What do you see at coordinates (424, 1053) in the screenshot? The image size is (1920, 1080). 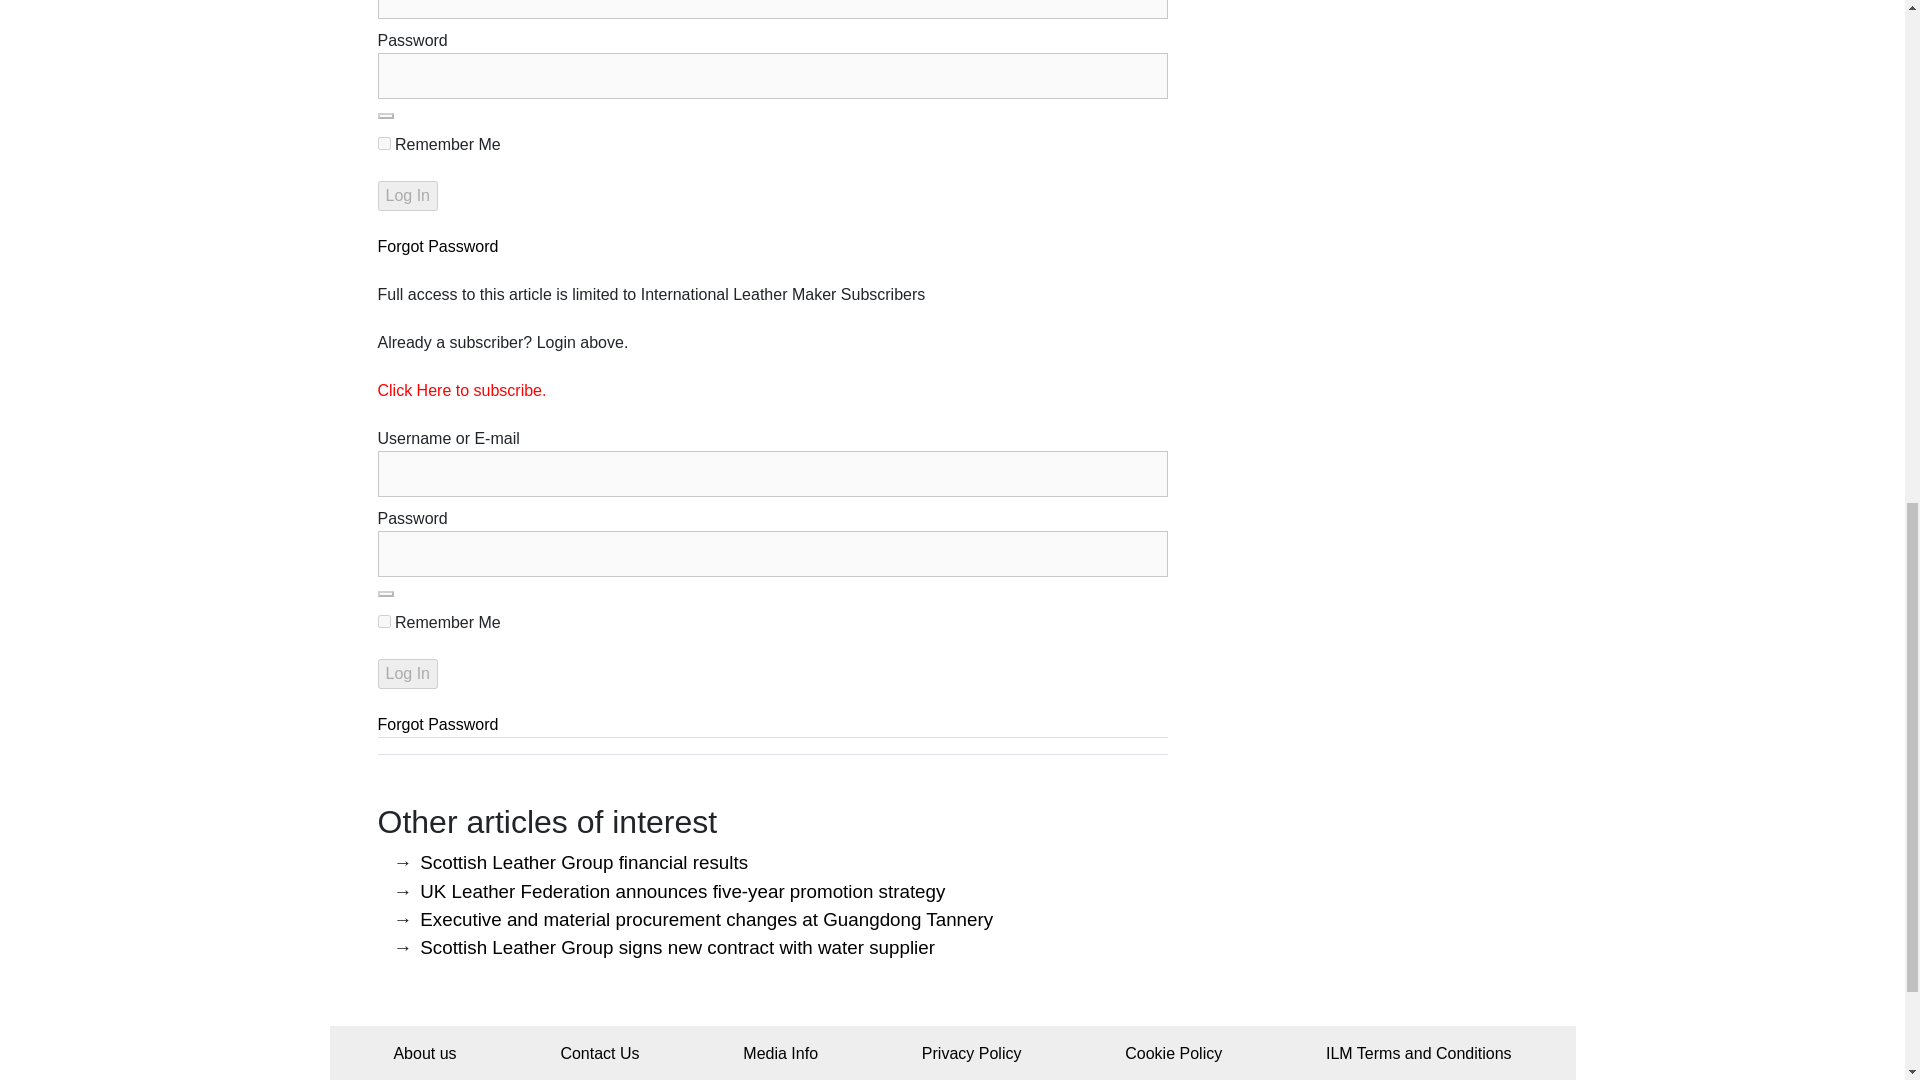 I see `About us` at bounding box center [424, 1053].